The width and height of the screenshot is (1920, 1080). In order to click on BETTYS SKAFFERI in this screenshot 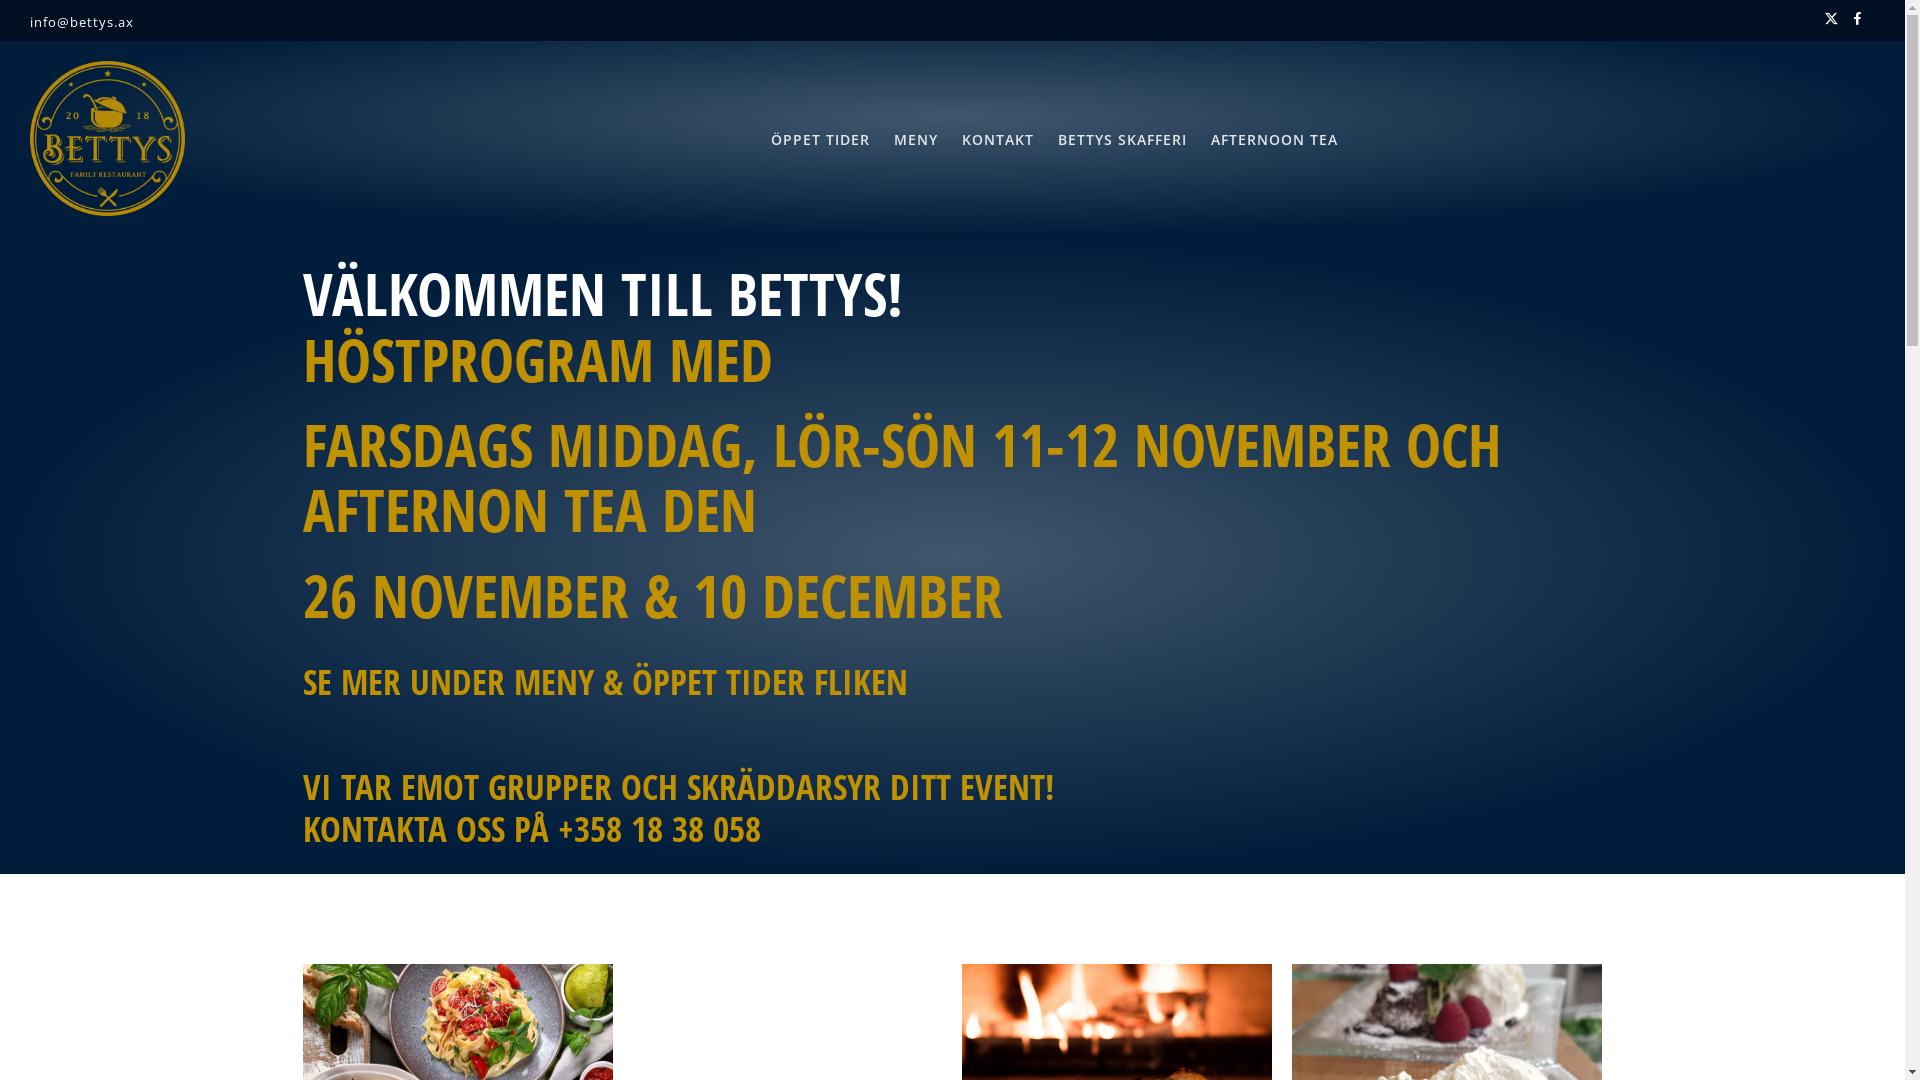, I will do `click(1122, 140)`.